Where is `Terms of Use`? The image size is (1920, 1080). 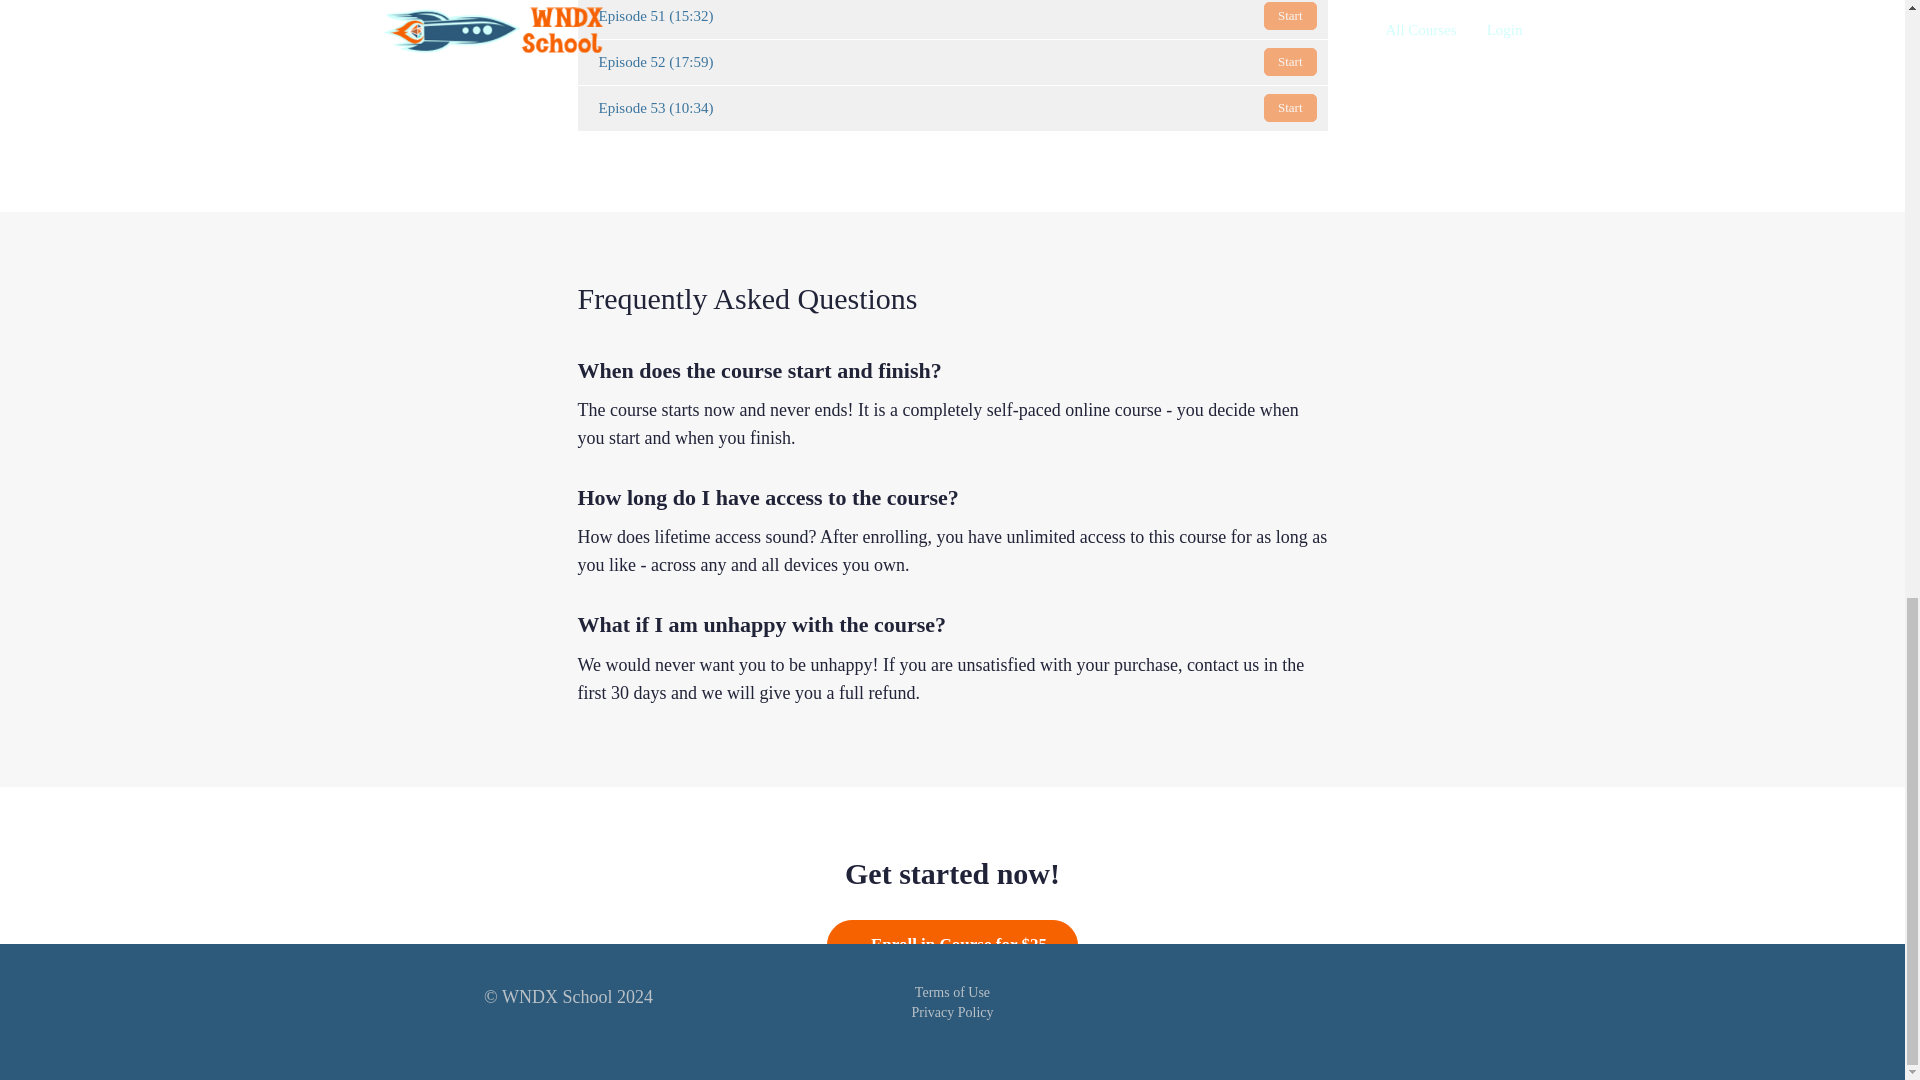 Terms of Use is located at coordinates (952, 992).